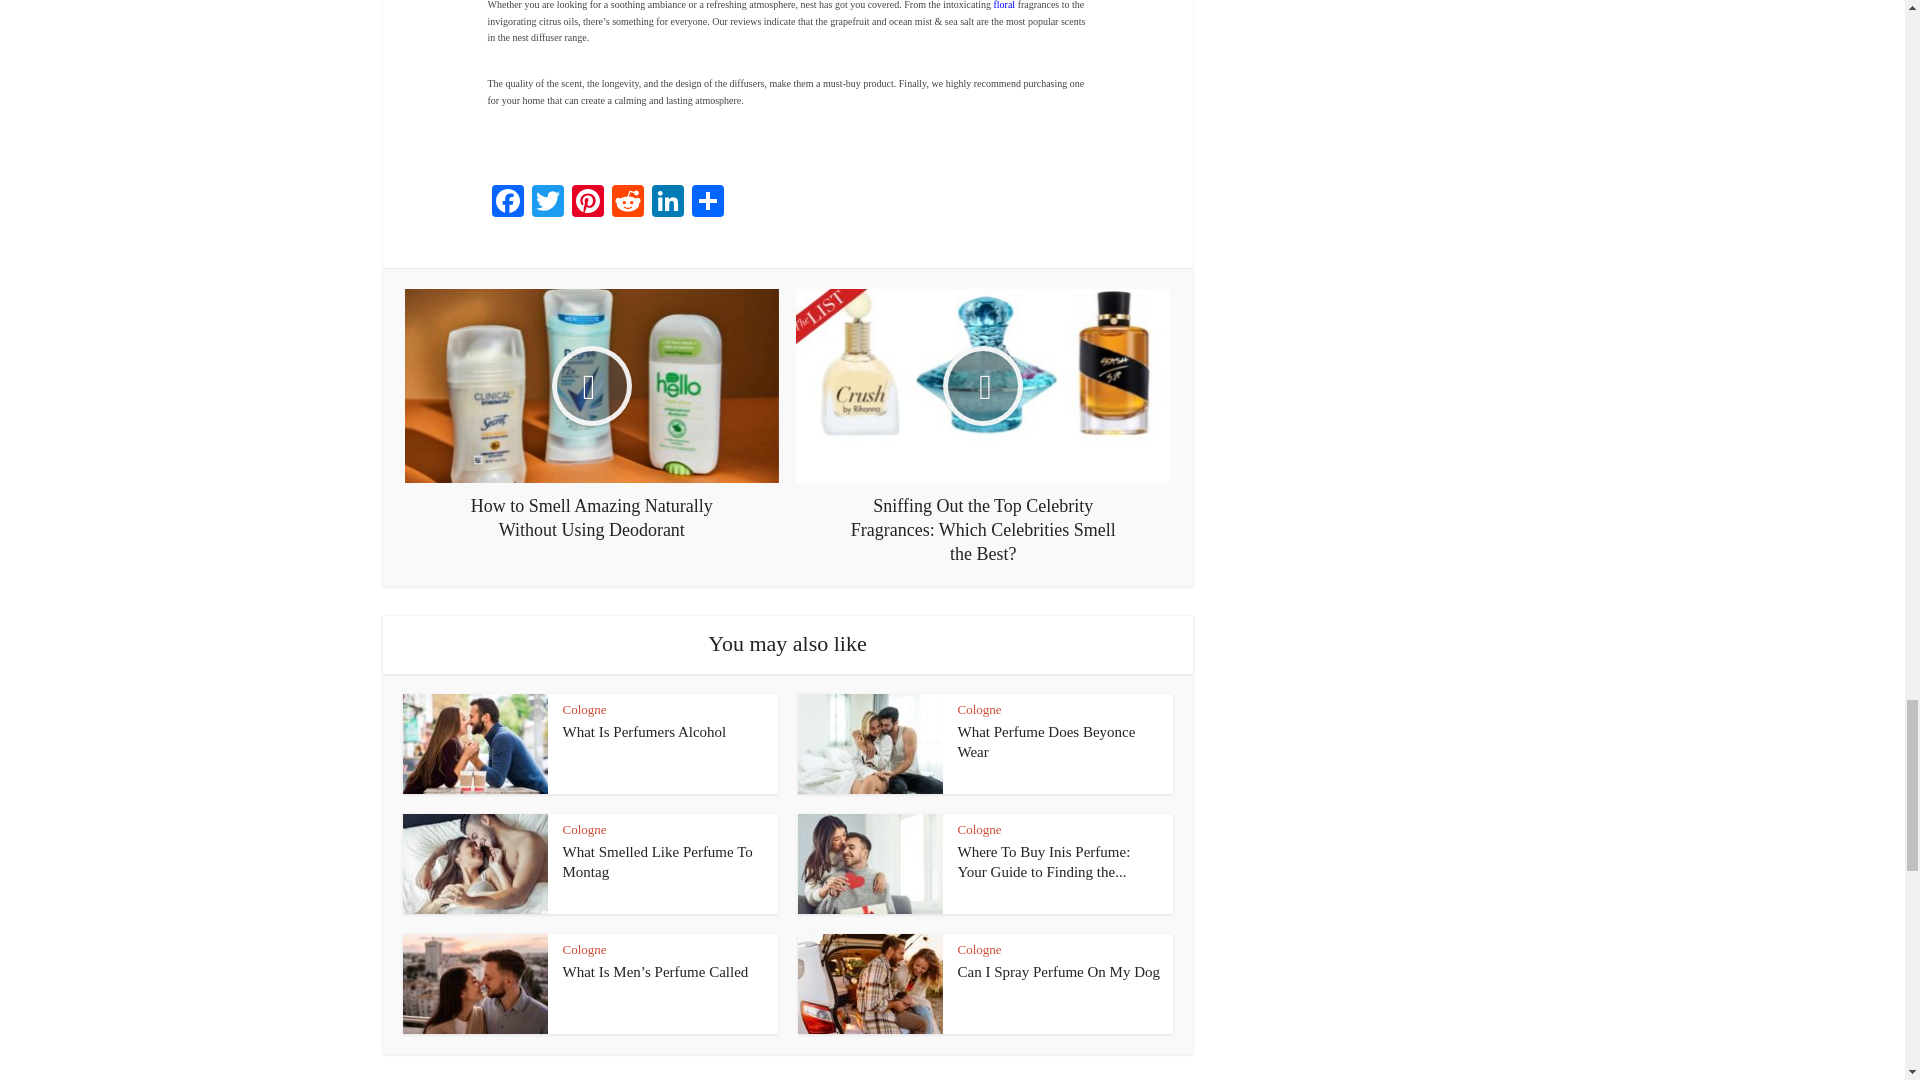  Describe the element at coordinates (644, 731) in the screenshot. I see `What Is Perfumers Alcohol` at that location.